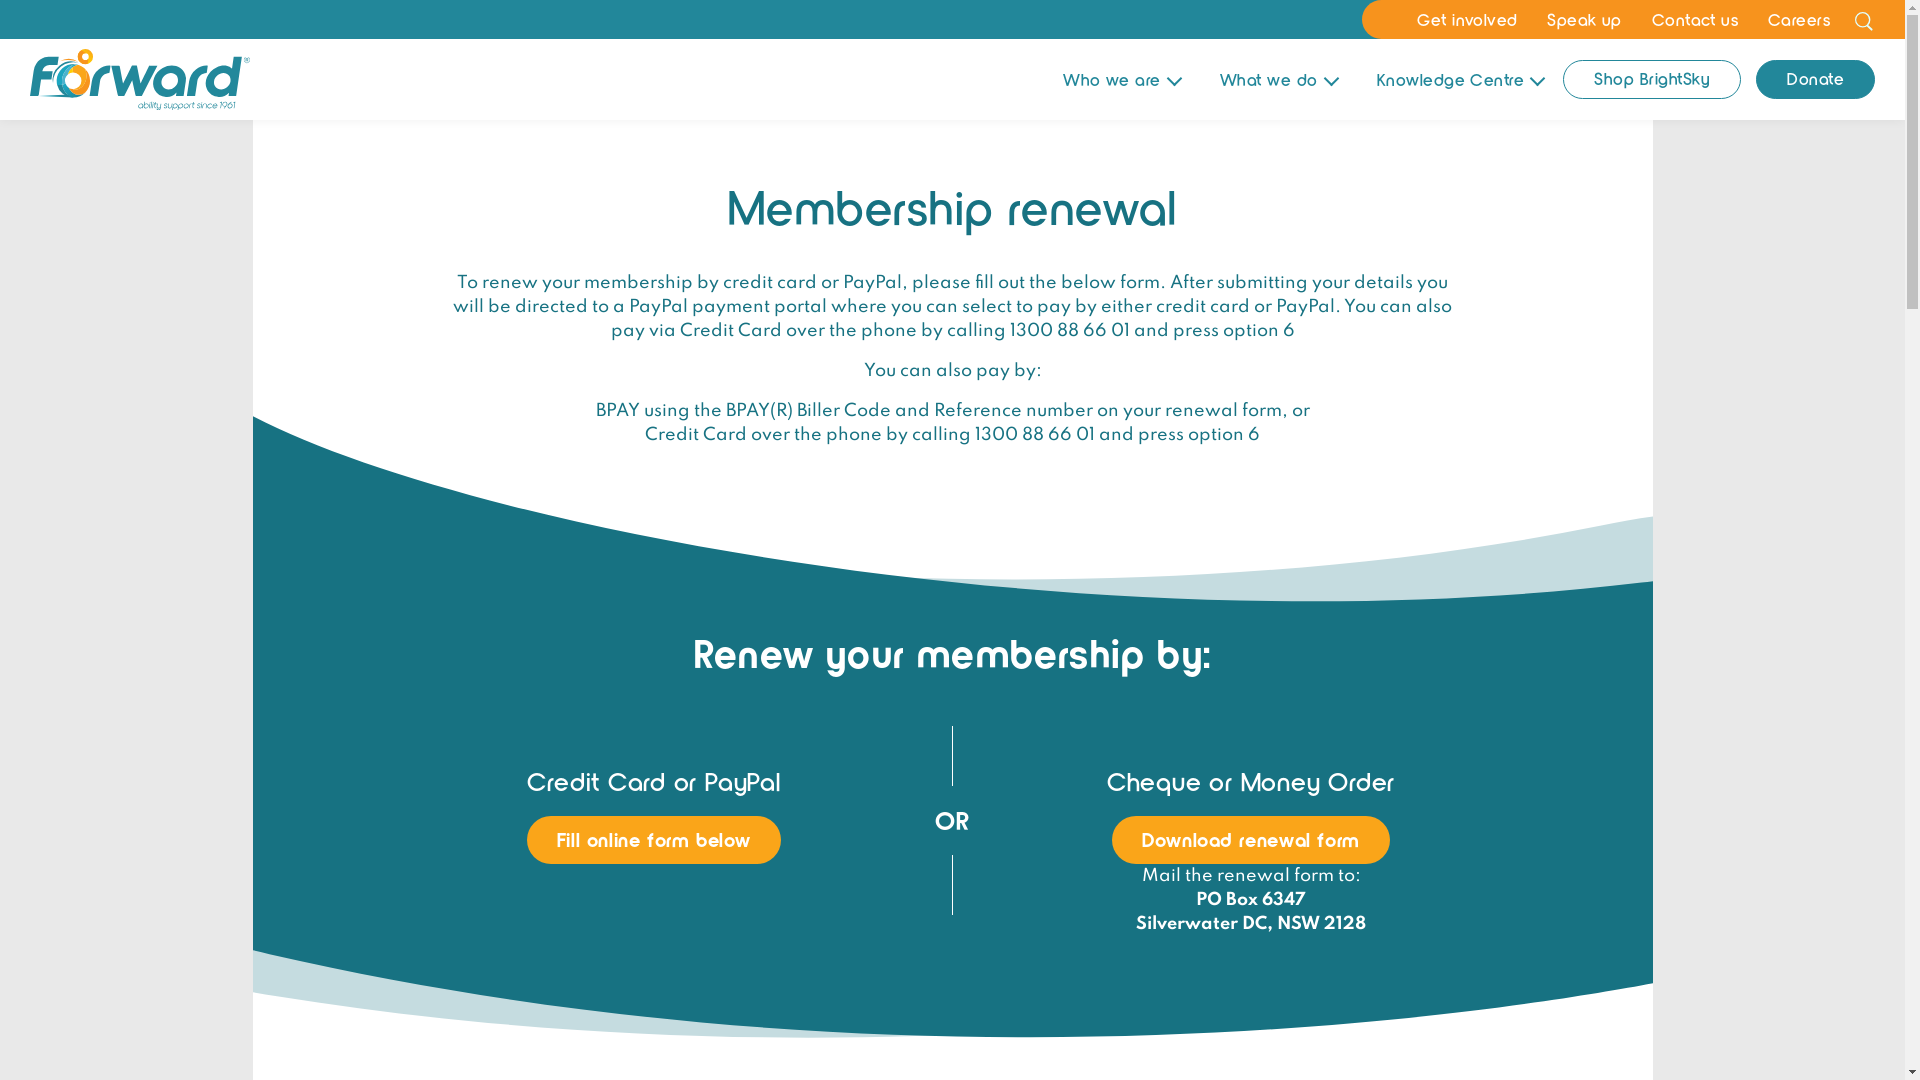 The width and height of the screenshot is (1920, 1080). I want to click on Contact us, so click(1695, 19).